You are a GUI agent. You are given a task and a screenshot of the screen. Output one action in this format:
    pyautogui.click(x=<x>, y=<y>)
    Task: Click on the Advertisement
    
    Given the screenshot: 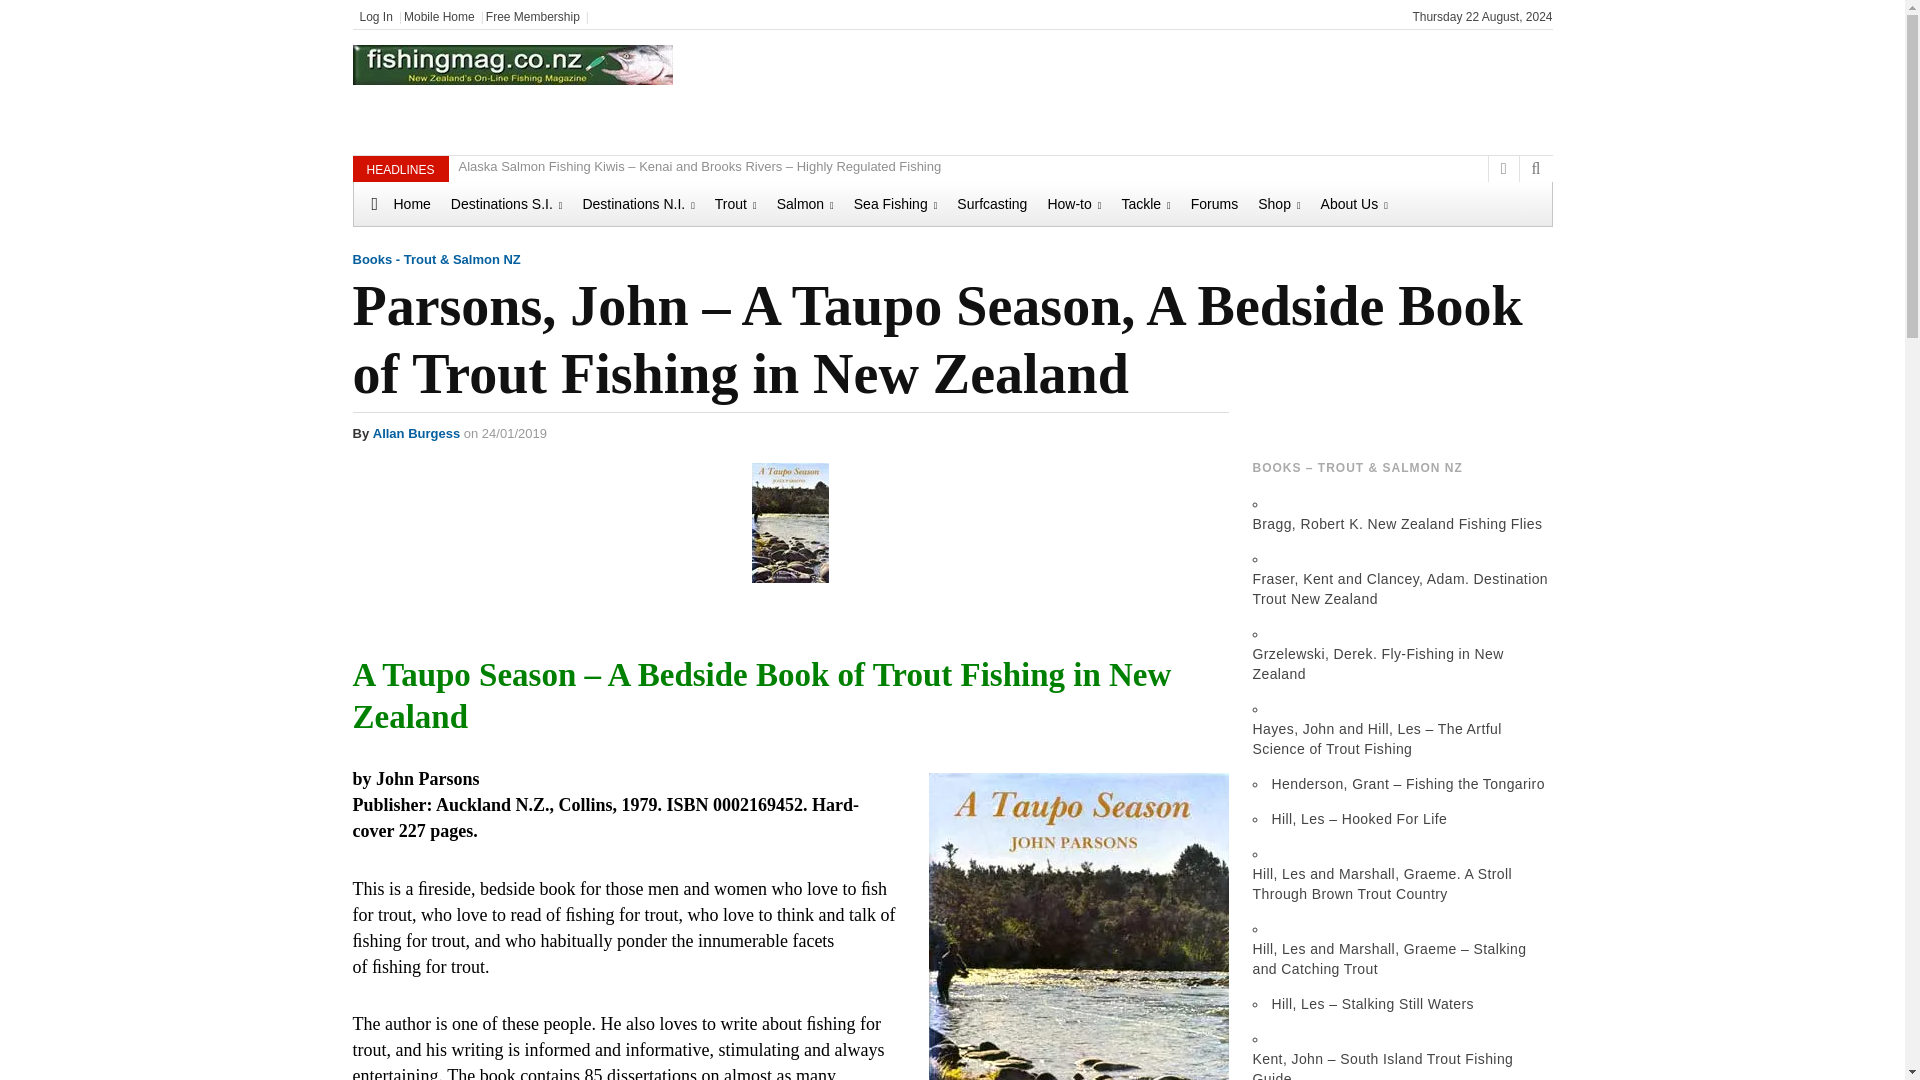 What is the action you would take?
    pyautogui.click(x=1198, y=90)
    